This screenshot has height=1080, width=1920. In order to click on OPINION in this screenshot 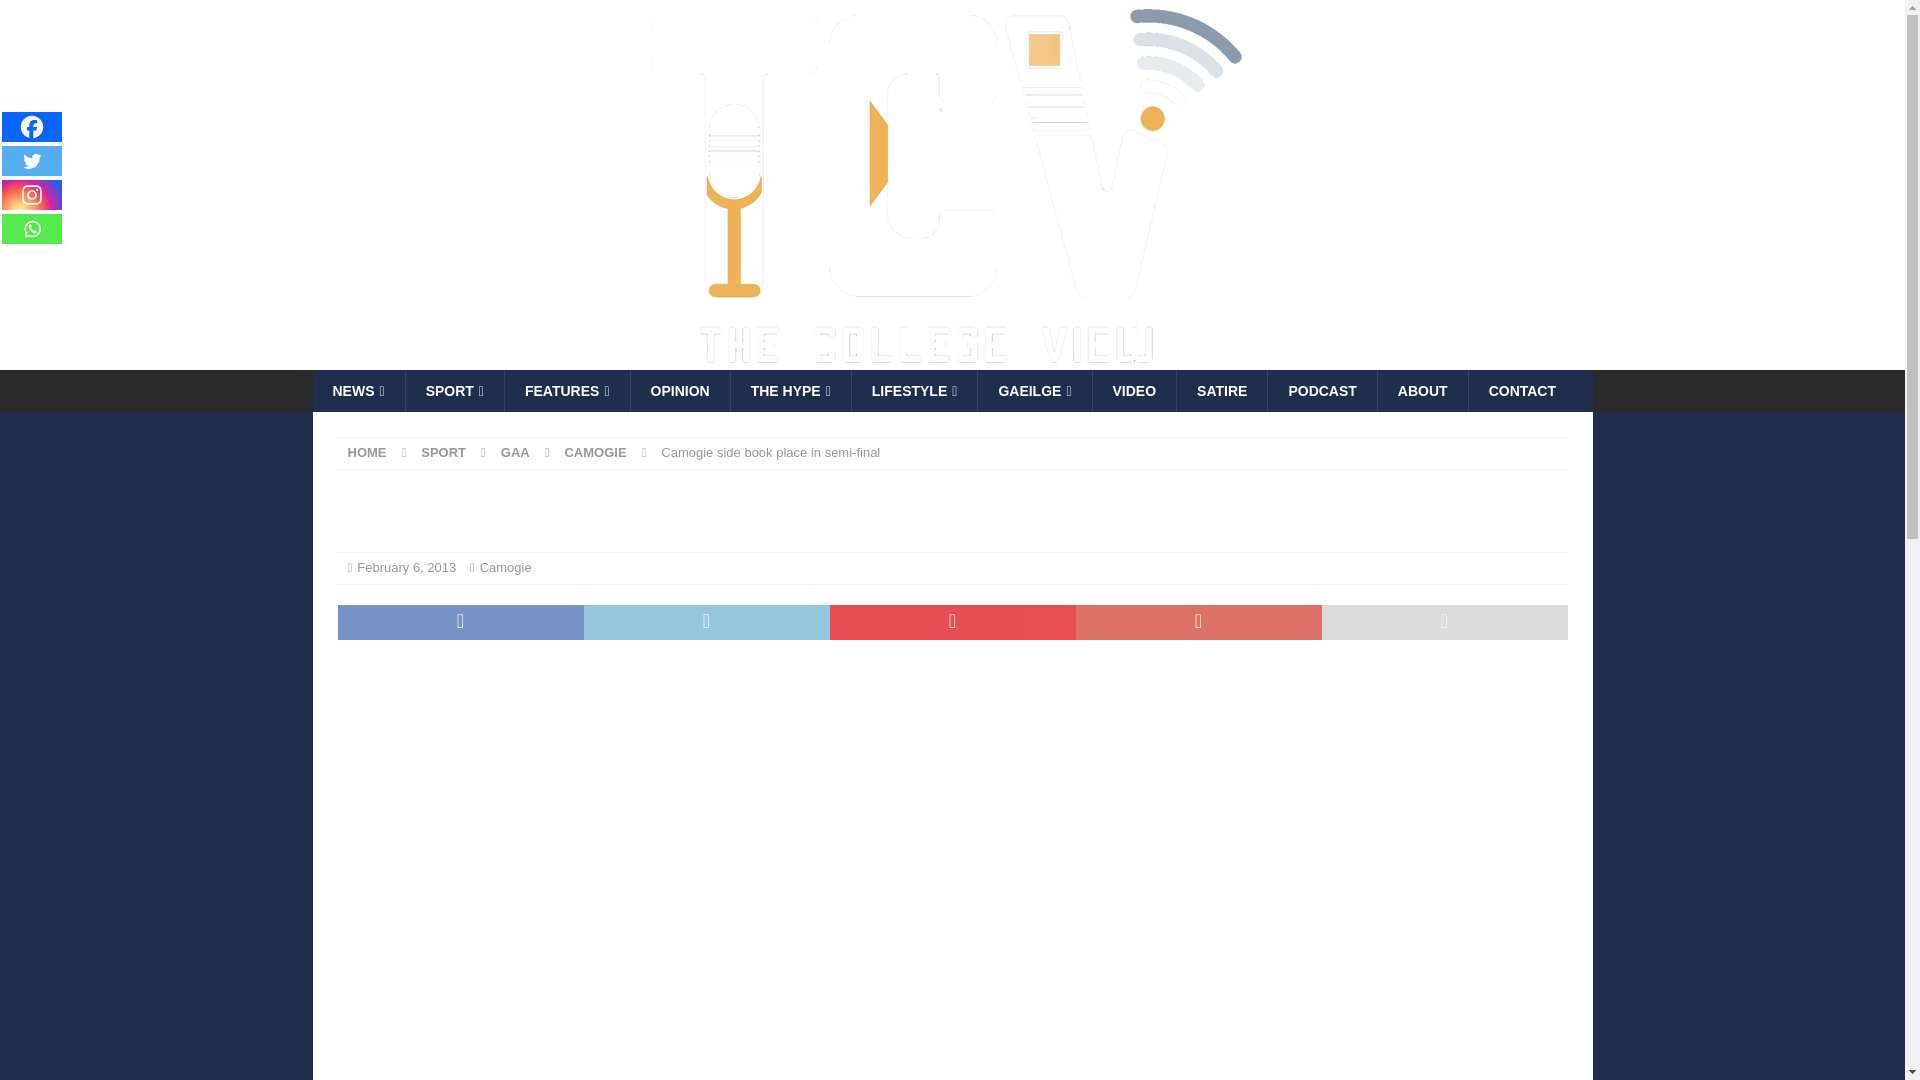, I will do `click(679, 390)`.